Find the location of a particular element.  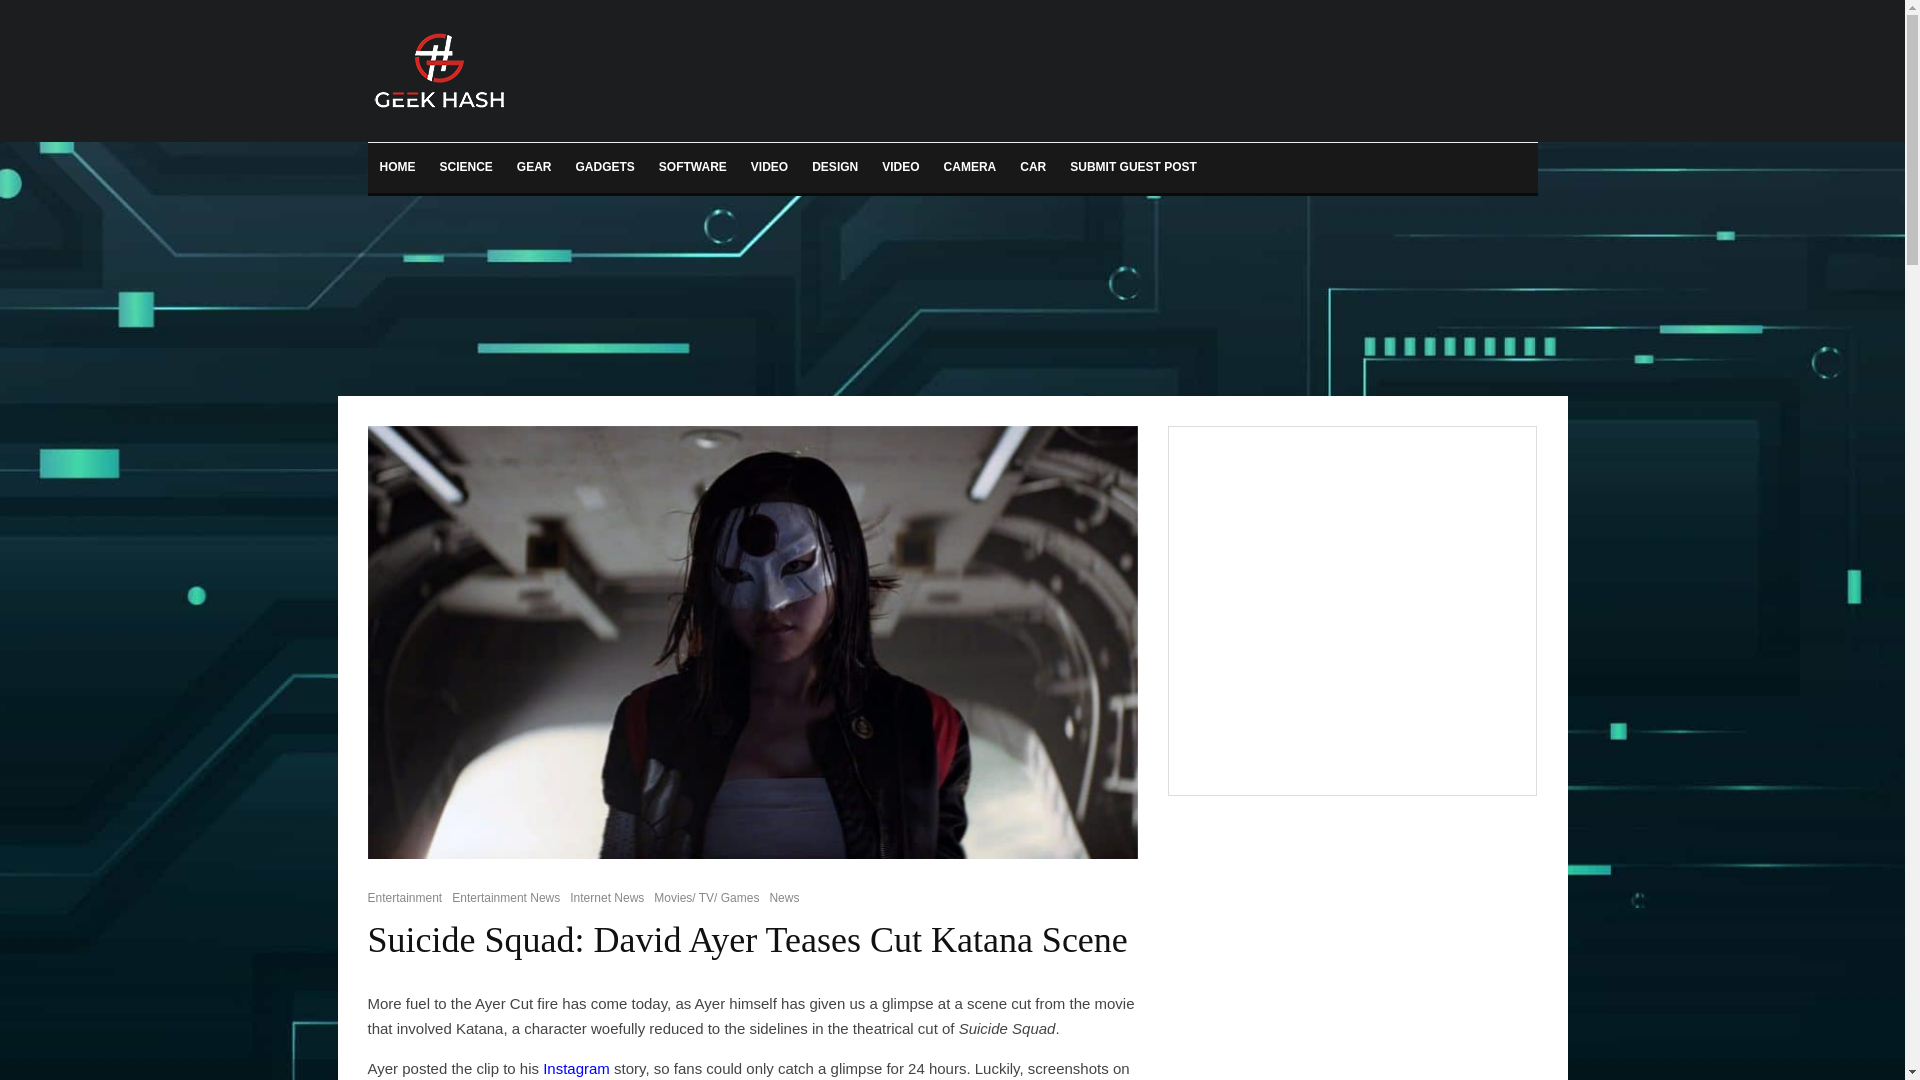

VIDEO is located at coordinates (770, 168).